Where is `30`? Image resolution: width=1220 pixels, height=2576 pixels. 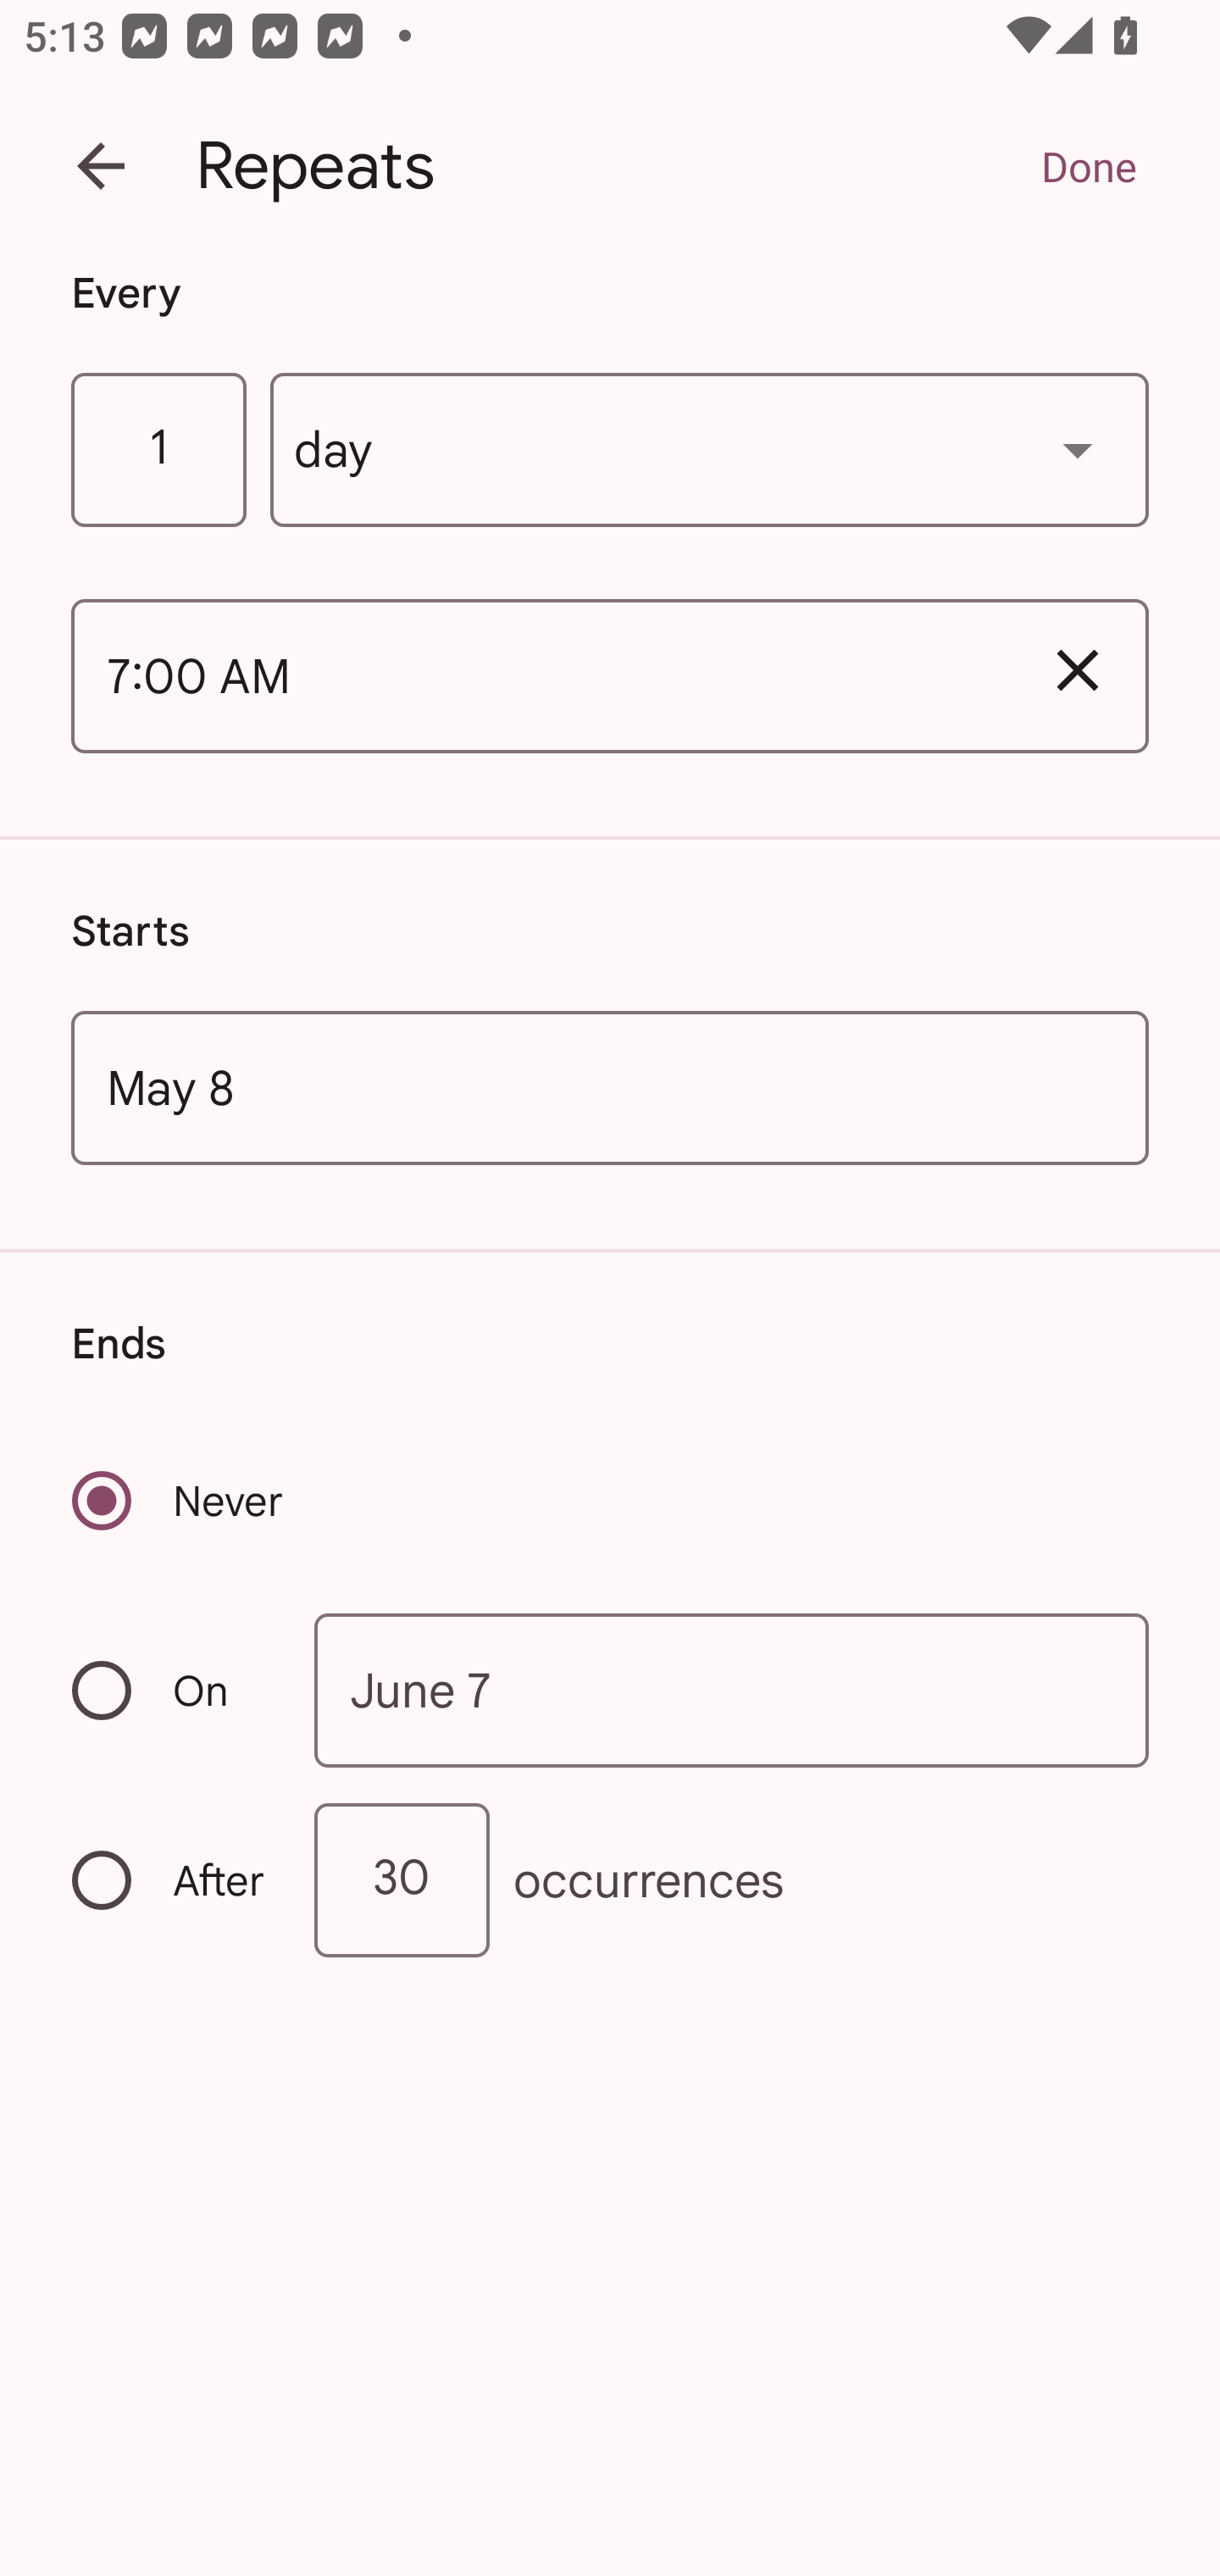 30 is located at coordinates (402, 1880).